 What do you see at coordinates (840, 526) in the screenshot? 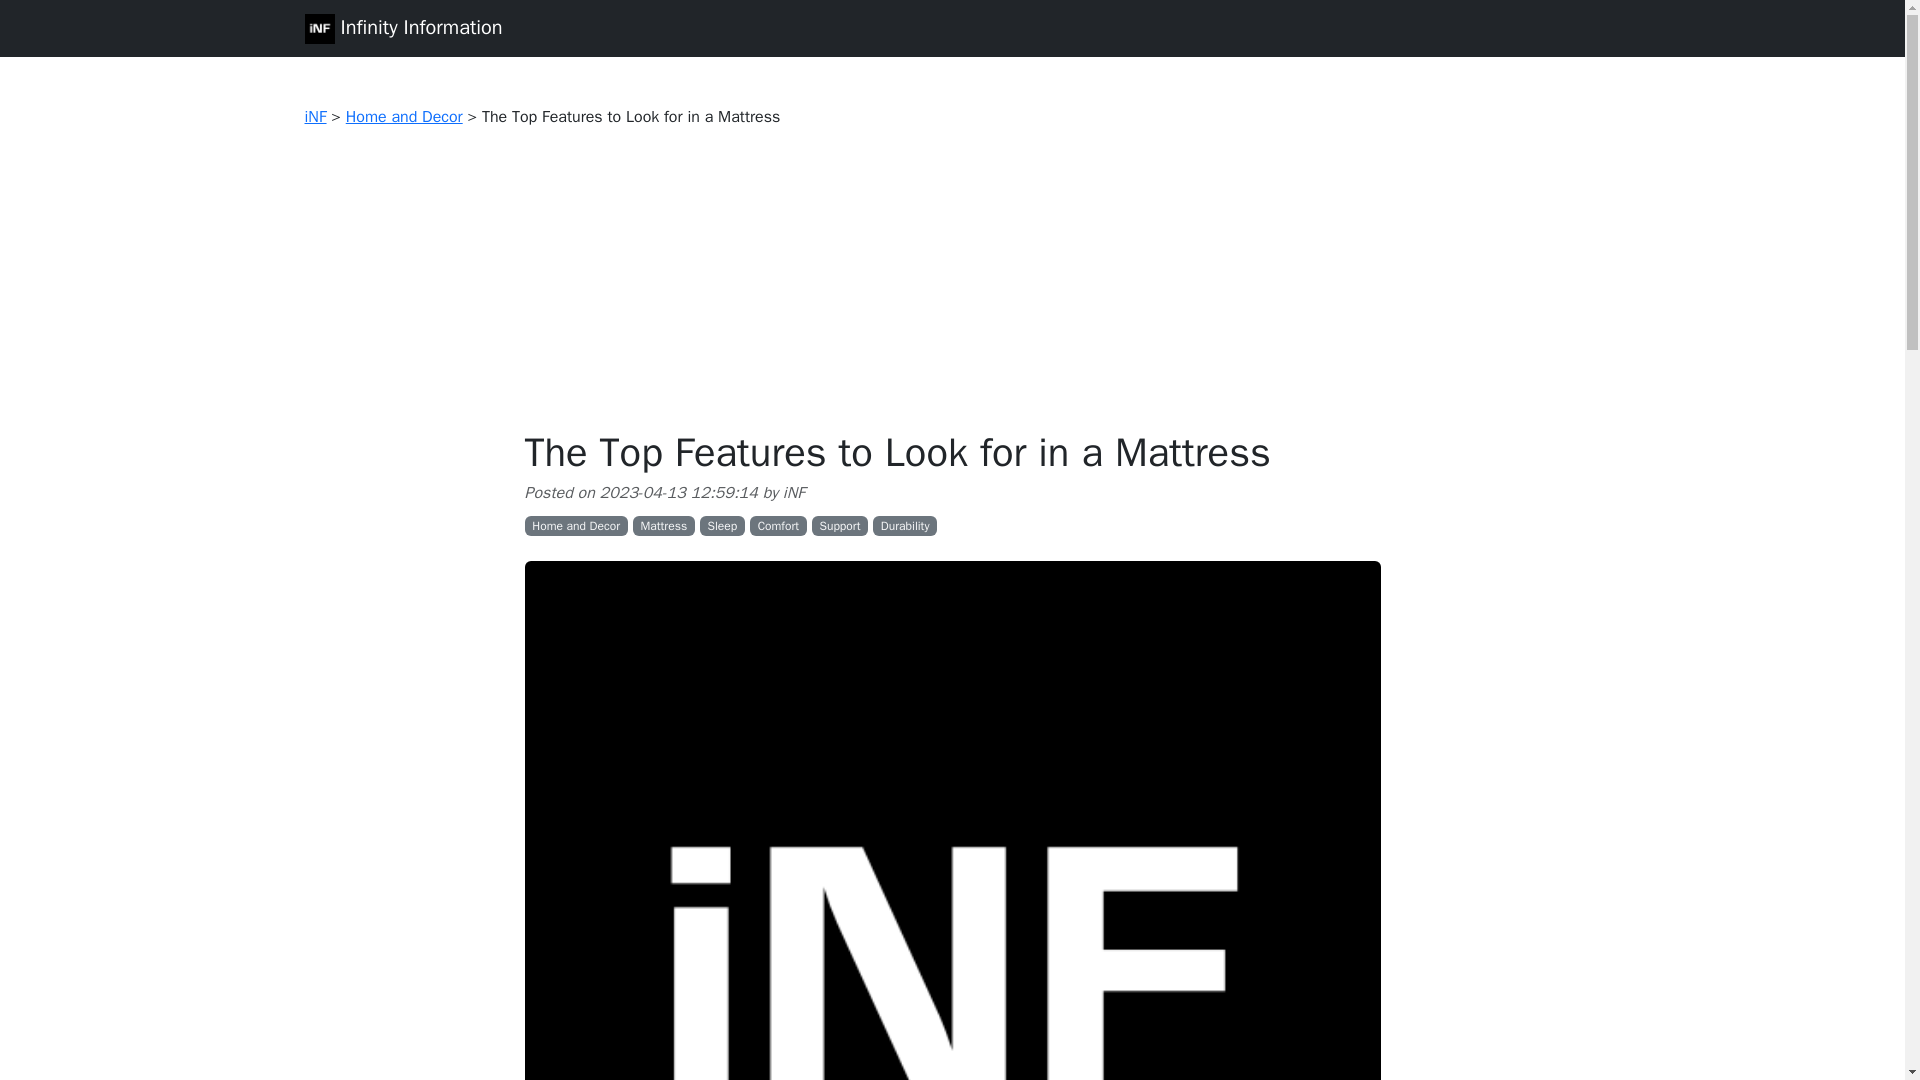
I see `Support` at bounding box center [840, 526].